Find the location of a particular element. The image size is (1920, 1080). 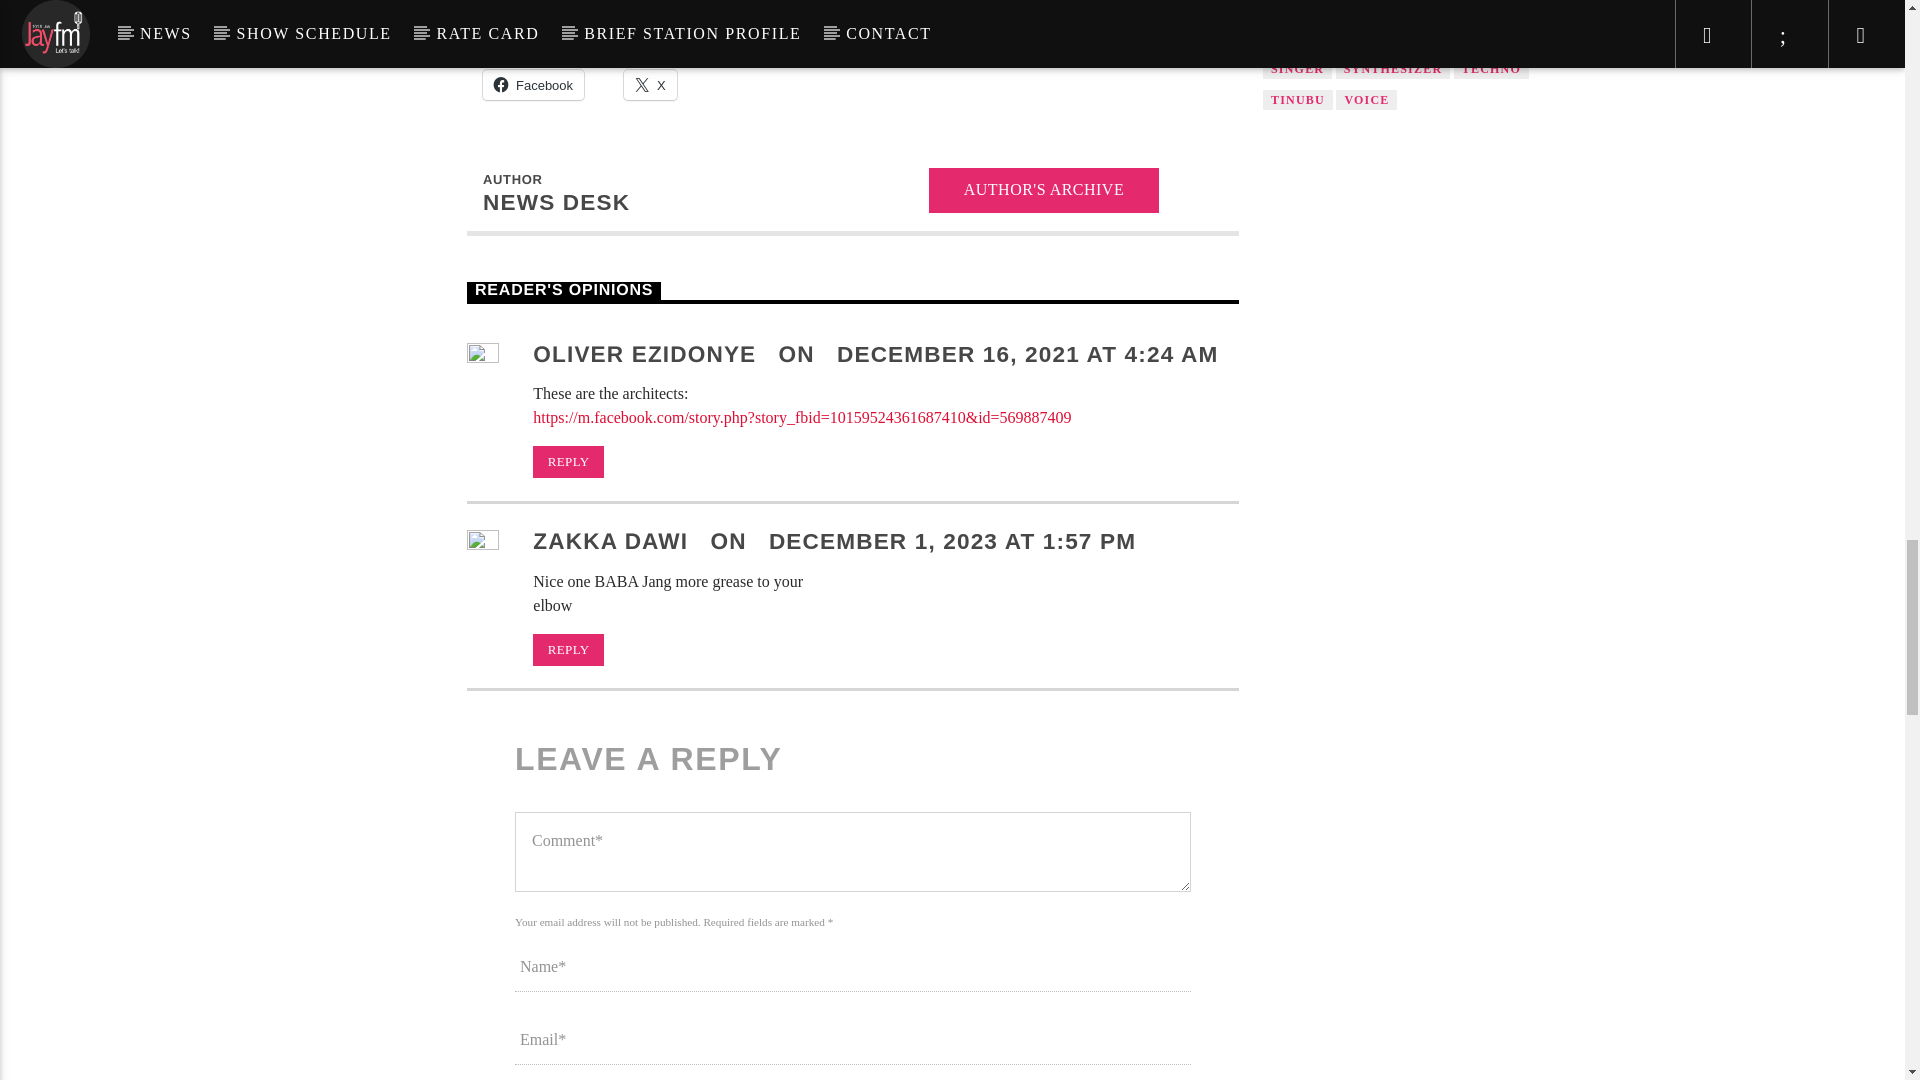

Click to share on Facebook is located at coordinates (533, 85).